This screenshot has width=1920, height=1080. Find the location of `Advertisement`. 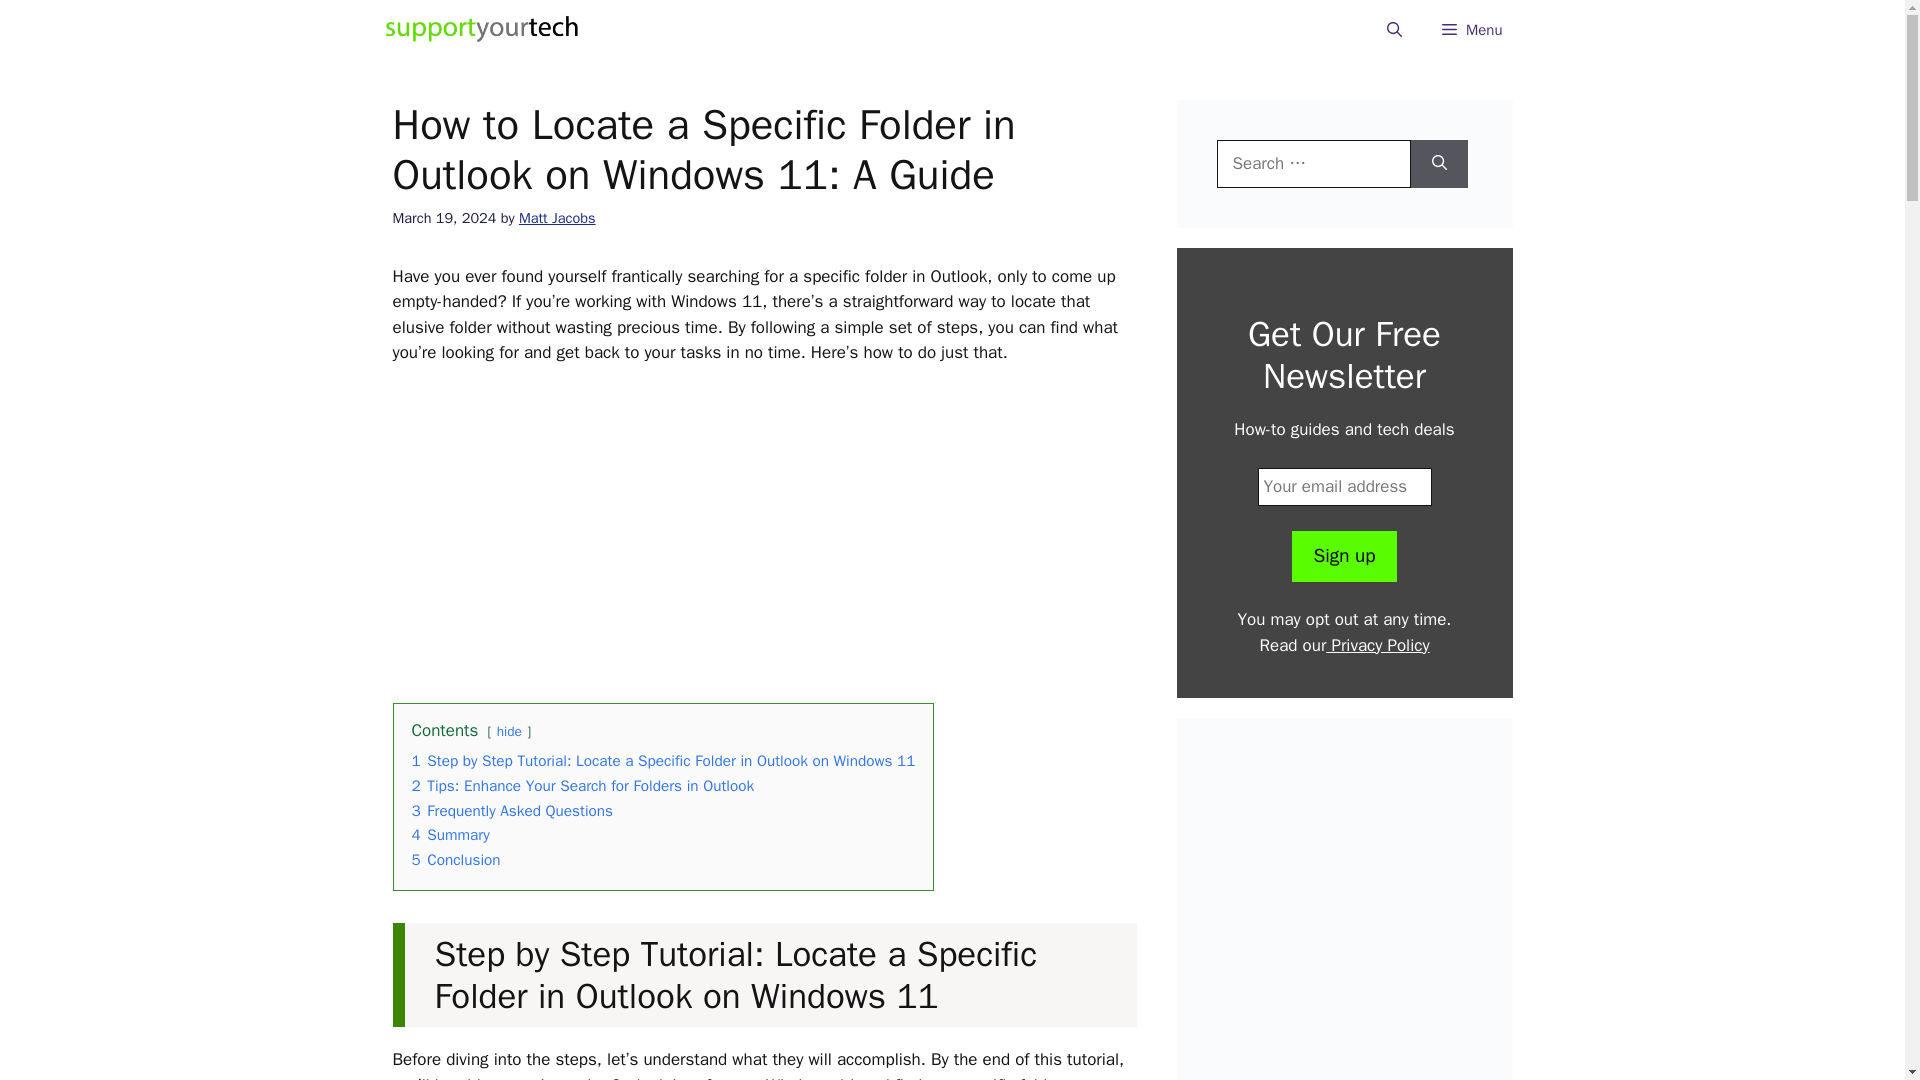

Advertisement is located at coordinates (1359, 919).